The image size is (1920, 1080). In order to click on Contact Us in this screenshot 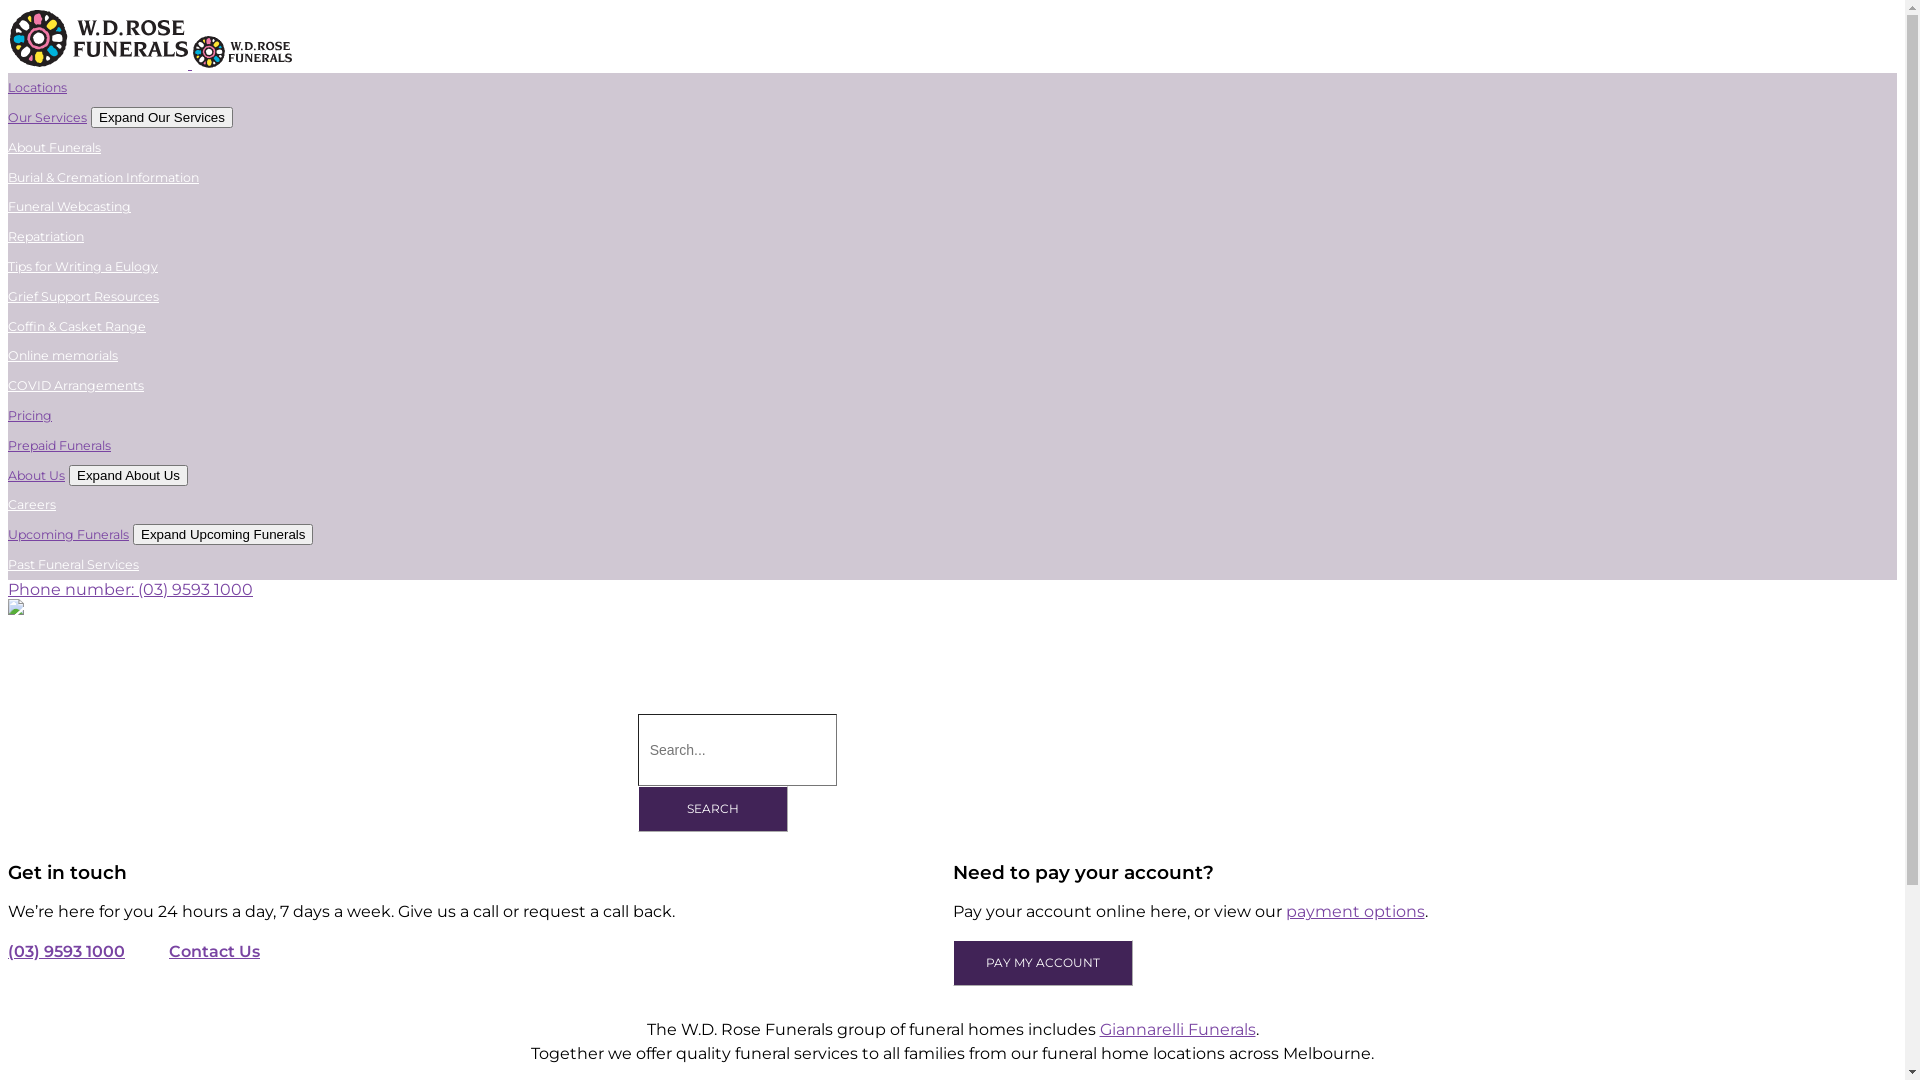, I will do `click(214, 952)`.